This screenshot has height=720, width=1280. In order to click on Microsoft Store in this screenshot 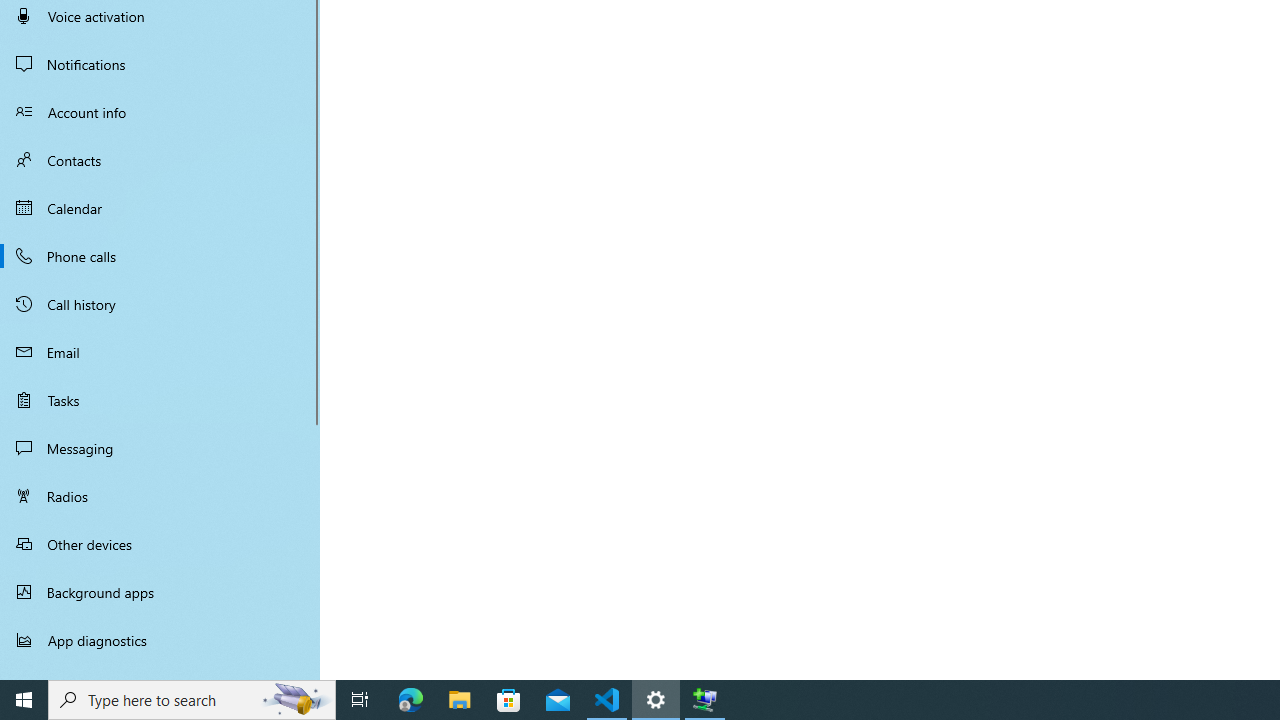, I will do `click(509, 700)`.